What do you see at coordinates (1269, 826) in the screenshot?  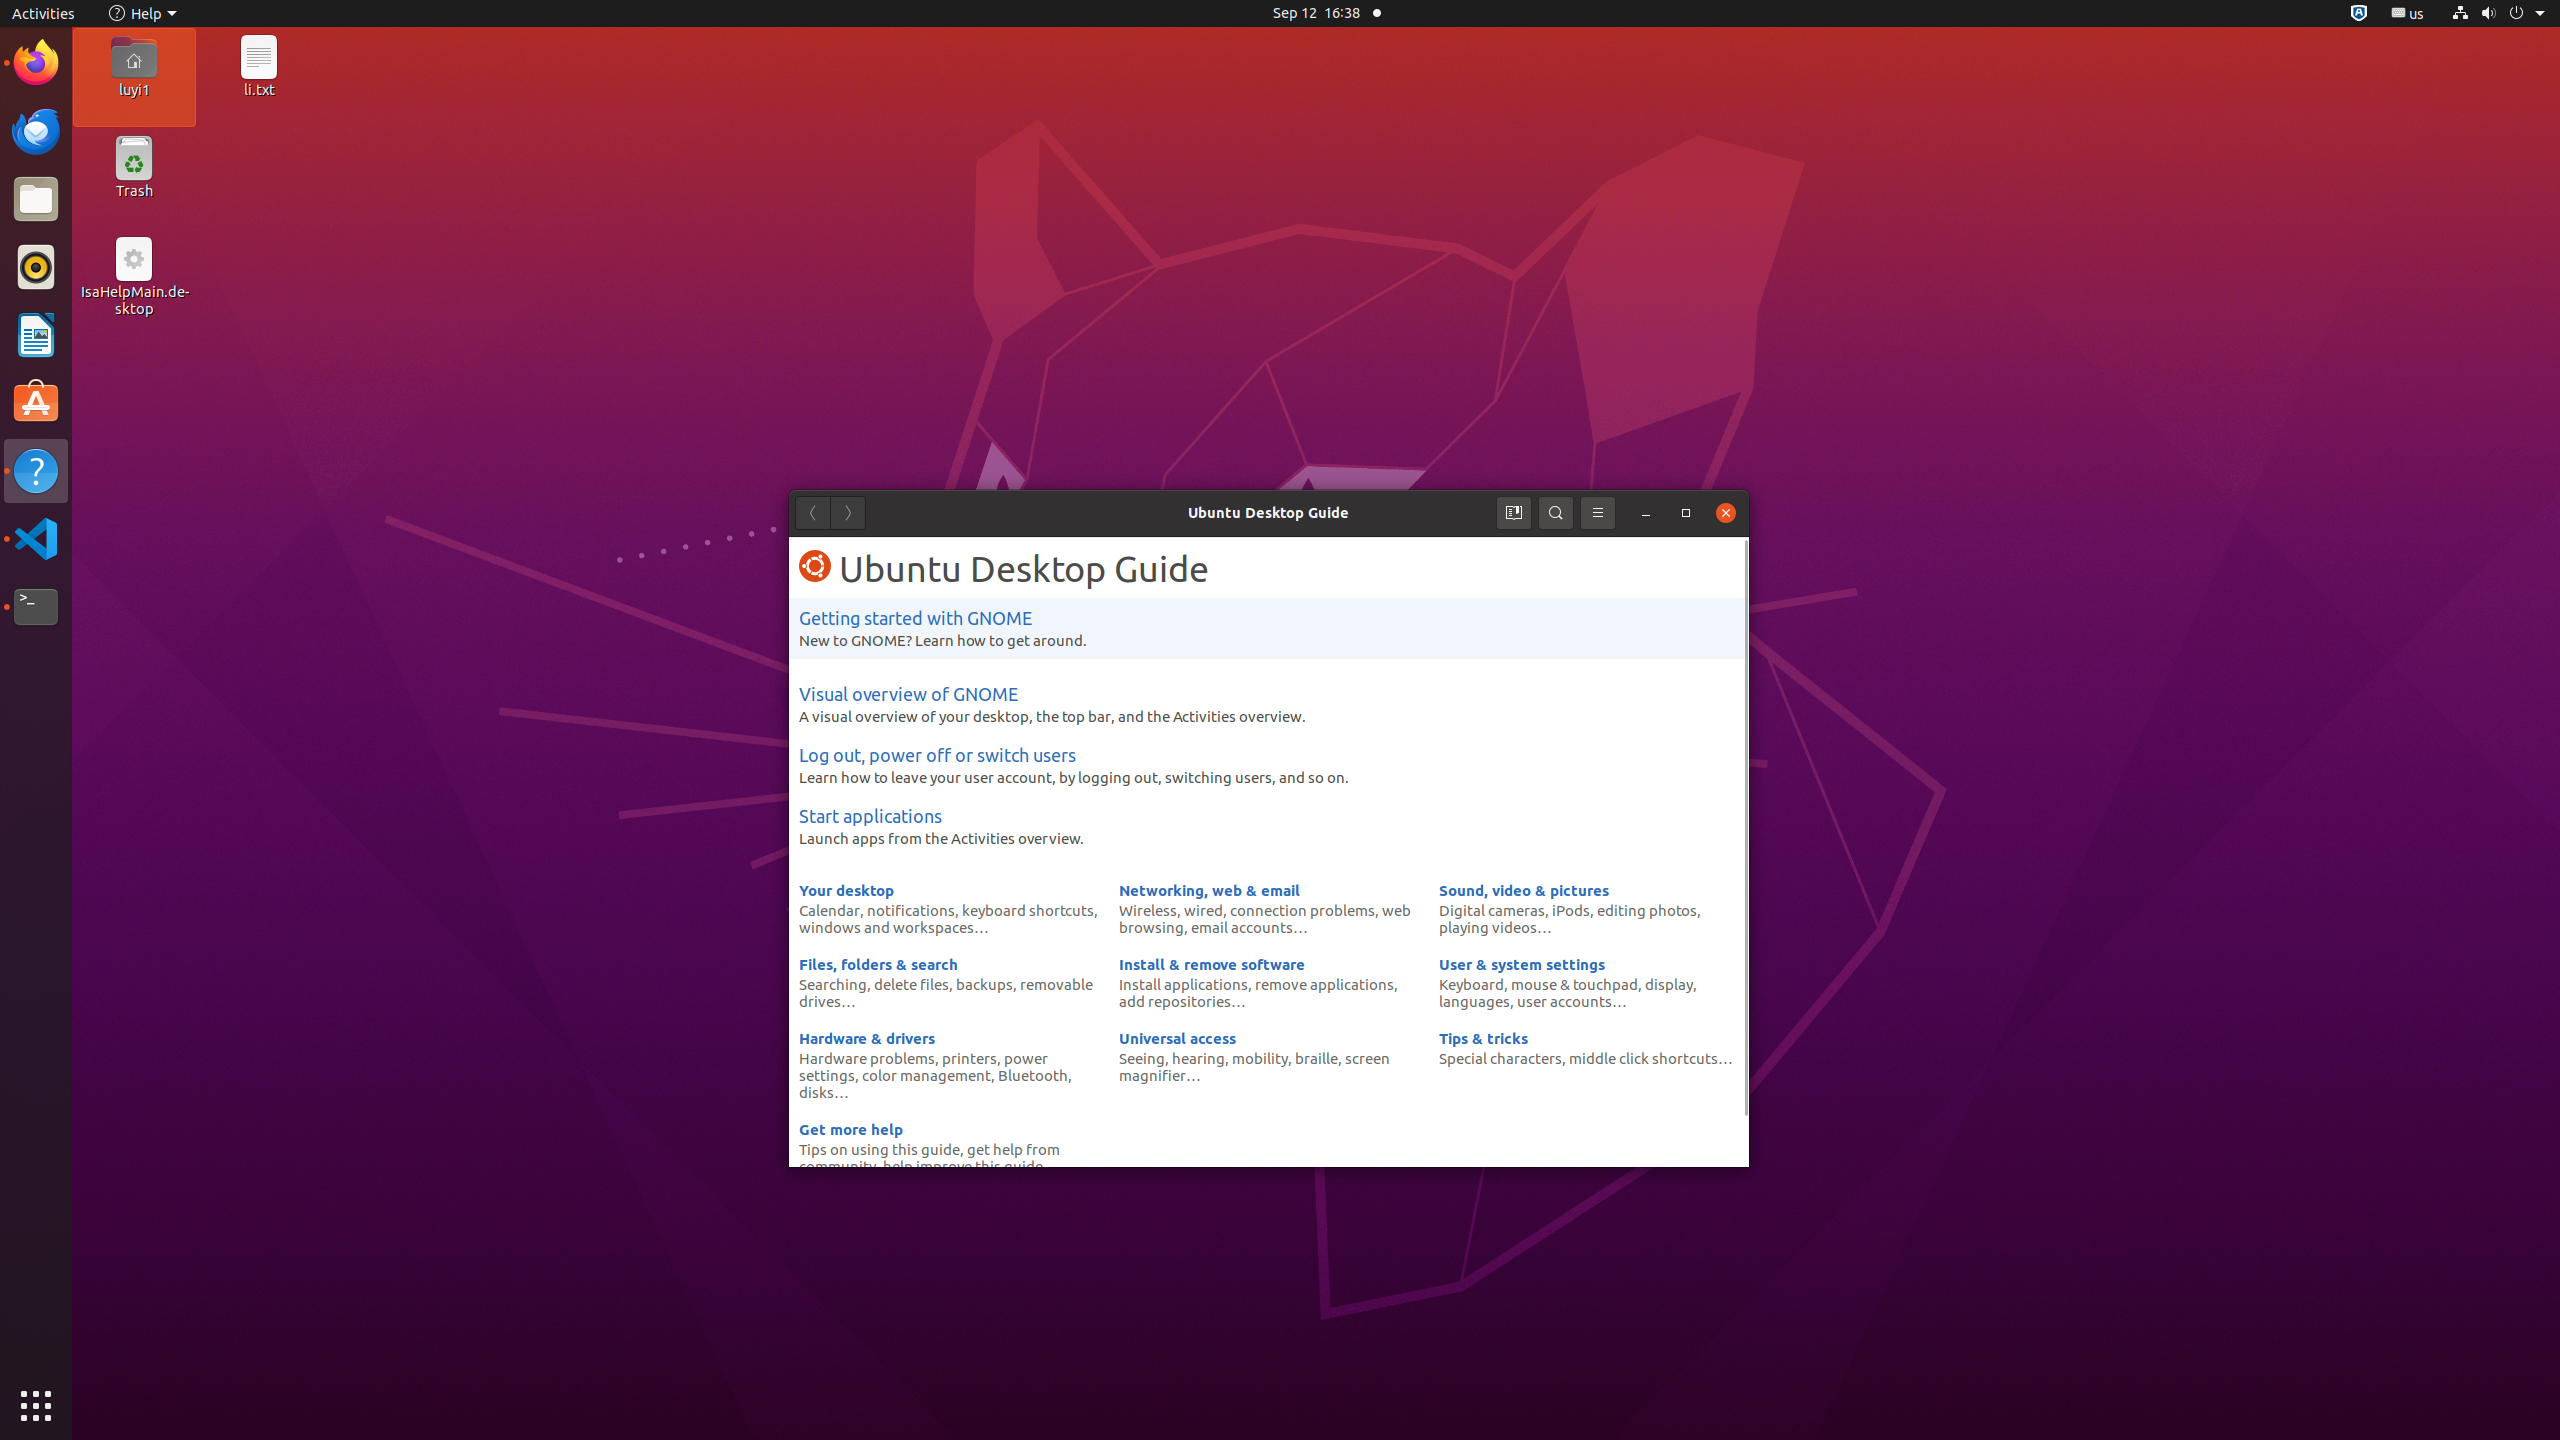 I see `Start applications Launch apps from the Activities overview.` at bounding box center [1269, 826].